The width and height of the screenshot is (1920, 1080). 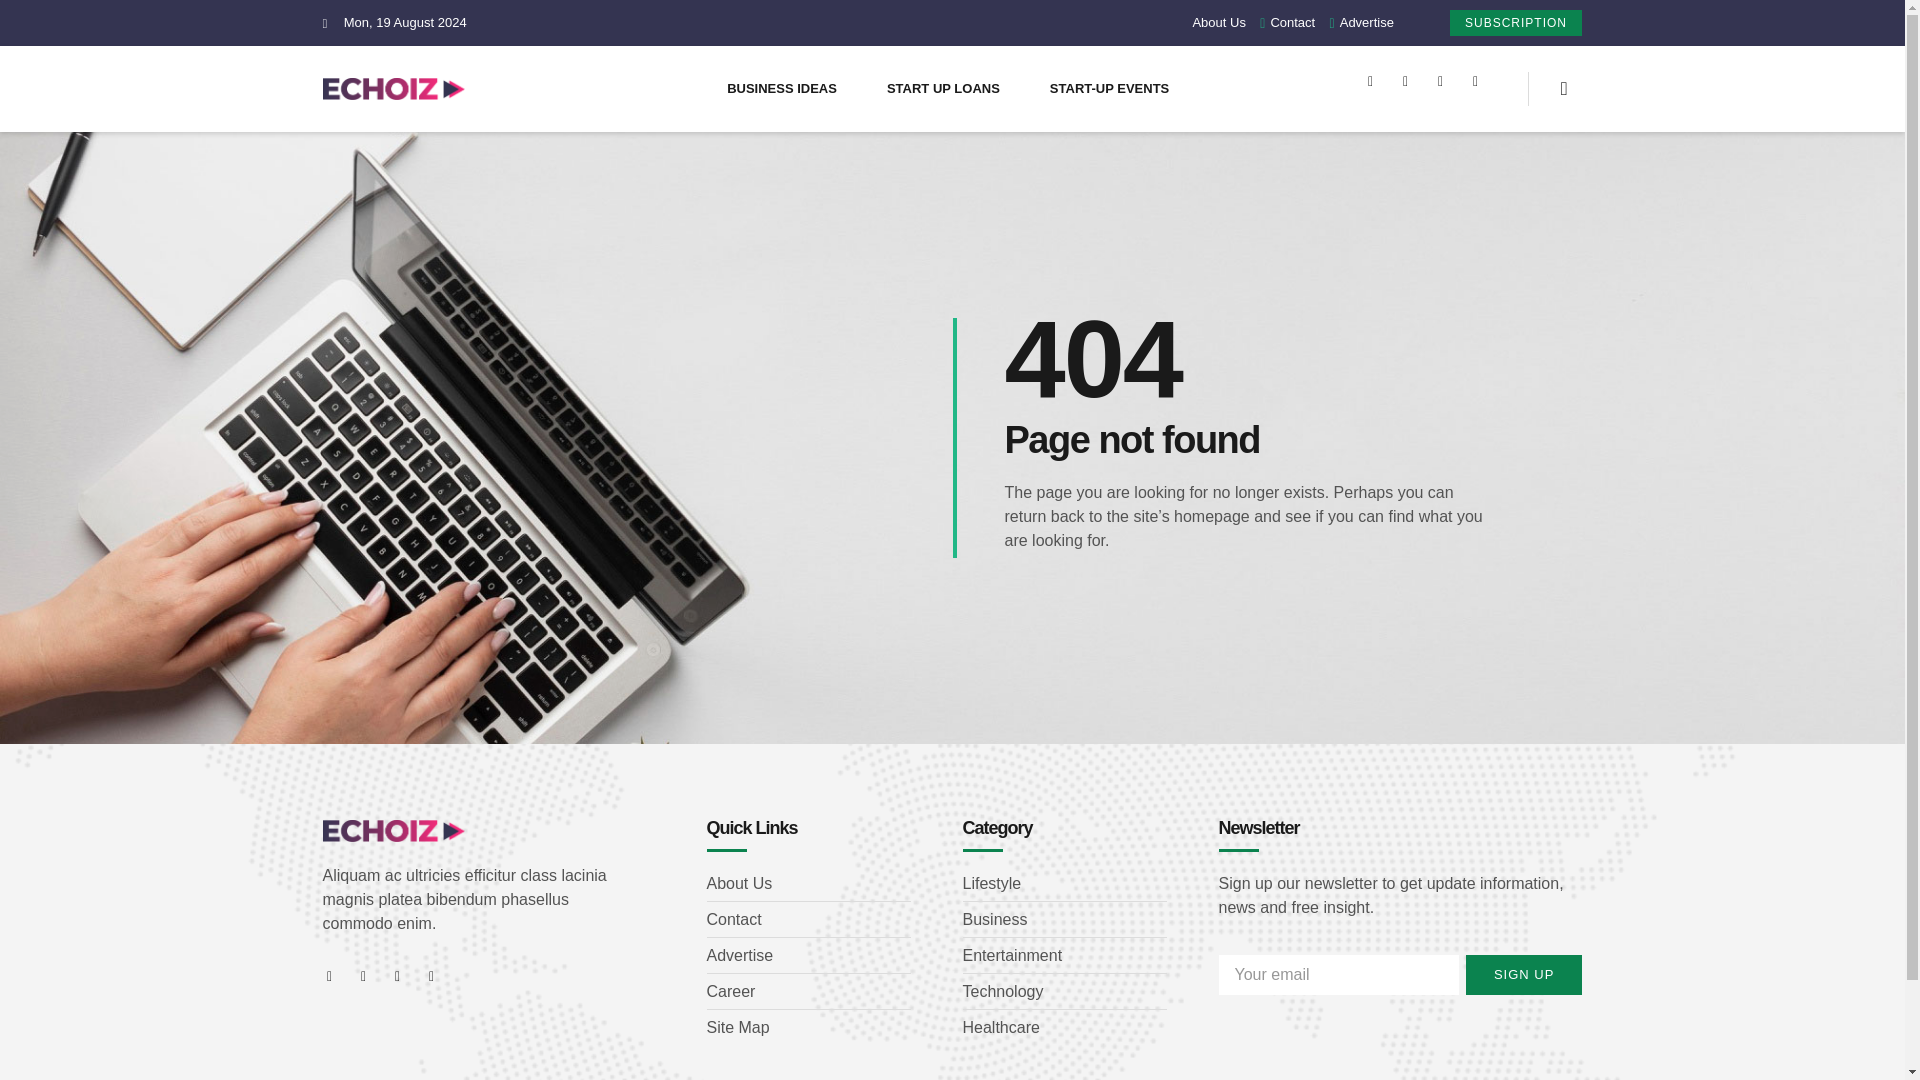 What do you see at coordinates (1218, 22) in the screenshot?
I see `About Us` at bounding box center [1218, 22].